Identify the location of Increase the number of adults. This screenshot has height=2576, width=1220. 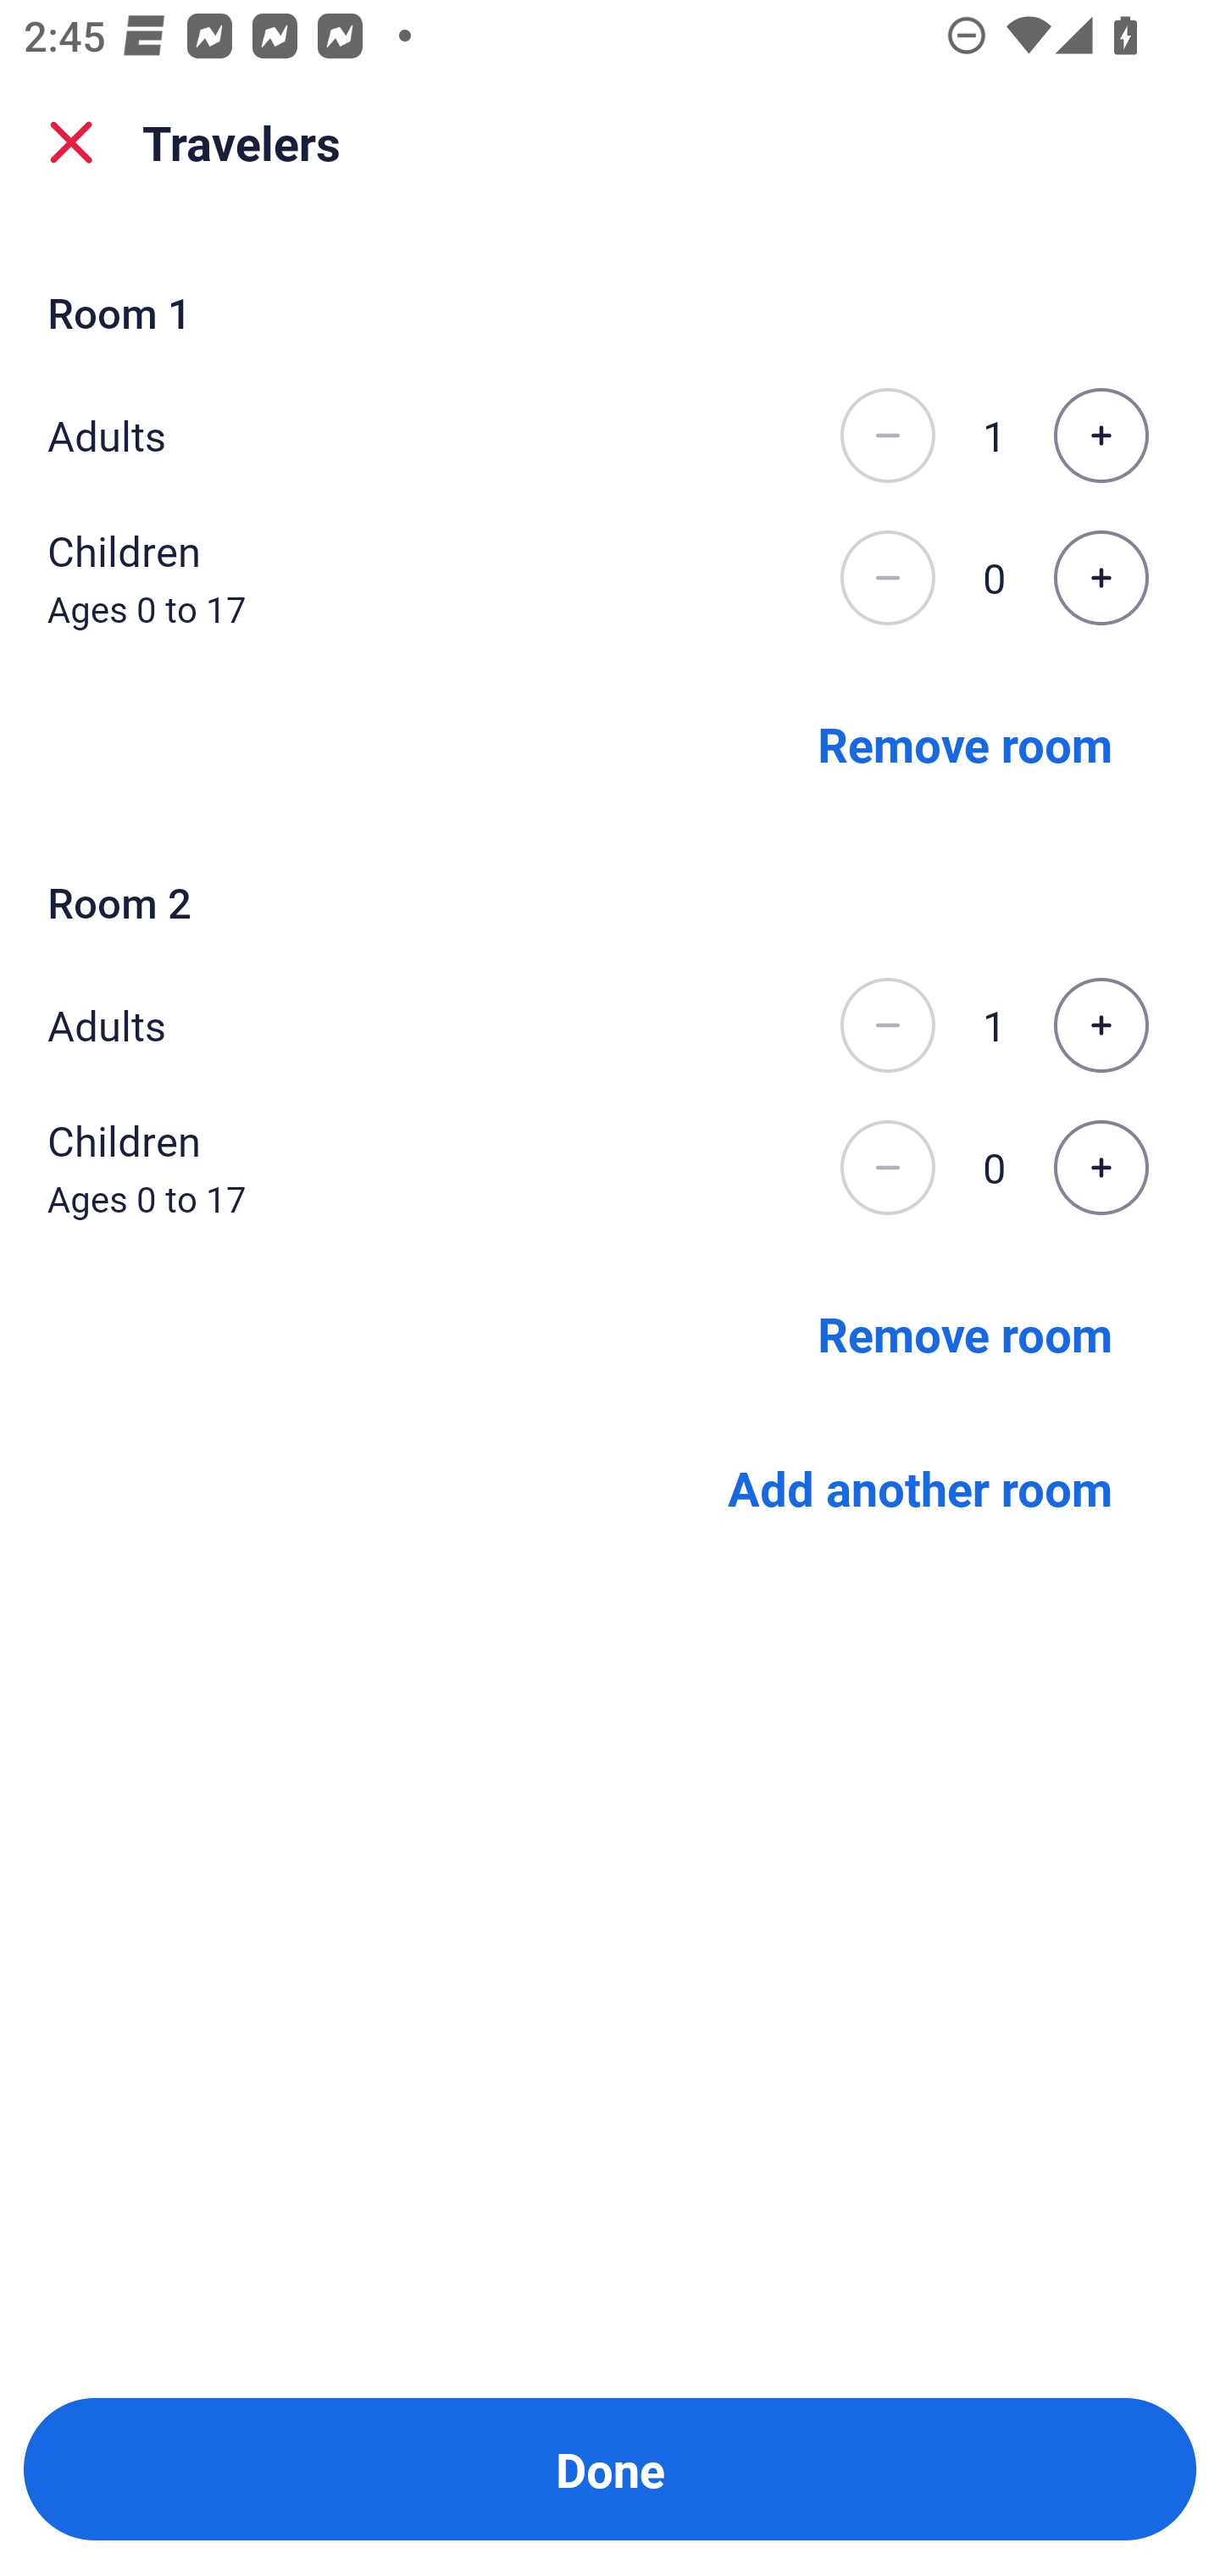
(1101, 435).